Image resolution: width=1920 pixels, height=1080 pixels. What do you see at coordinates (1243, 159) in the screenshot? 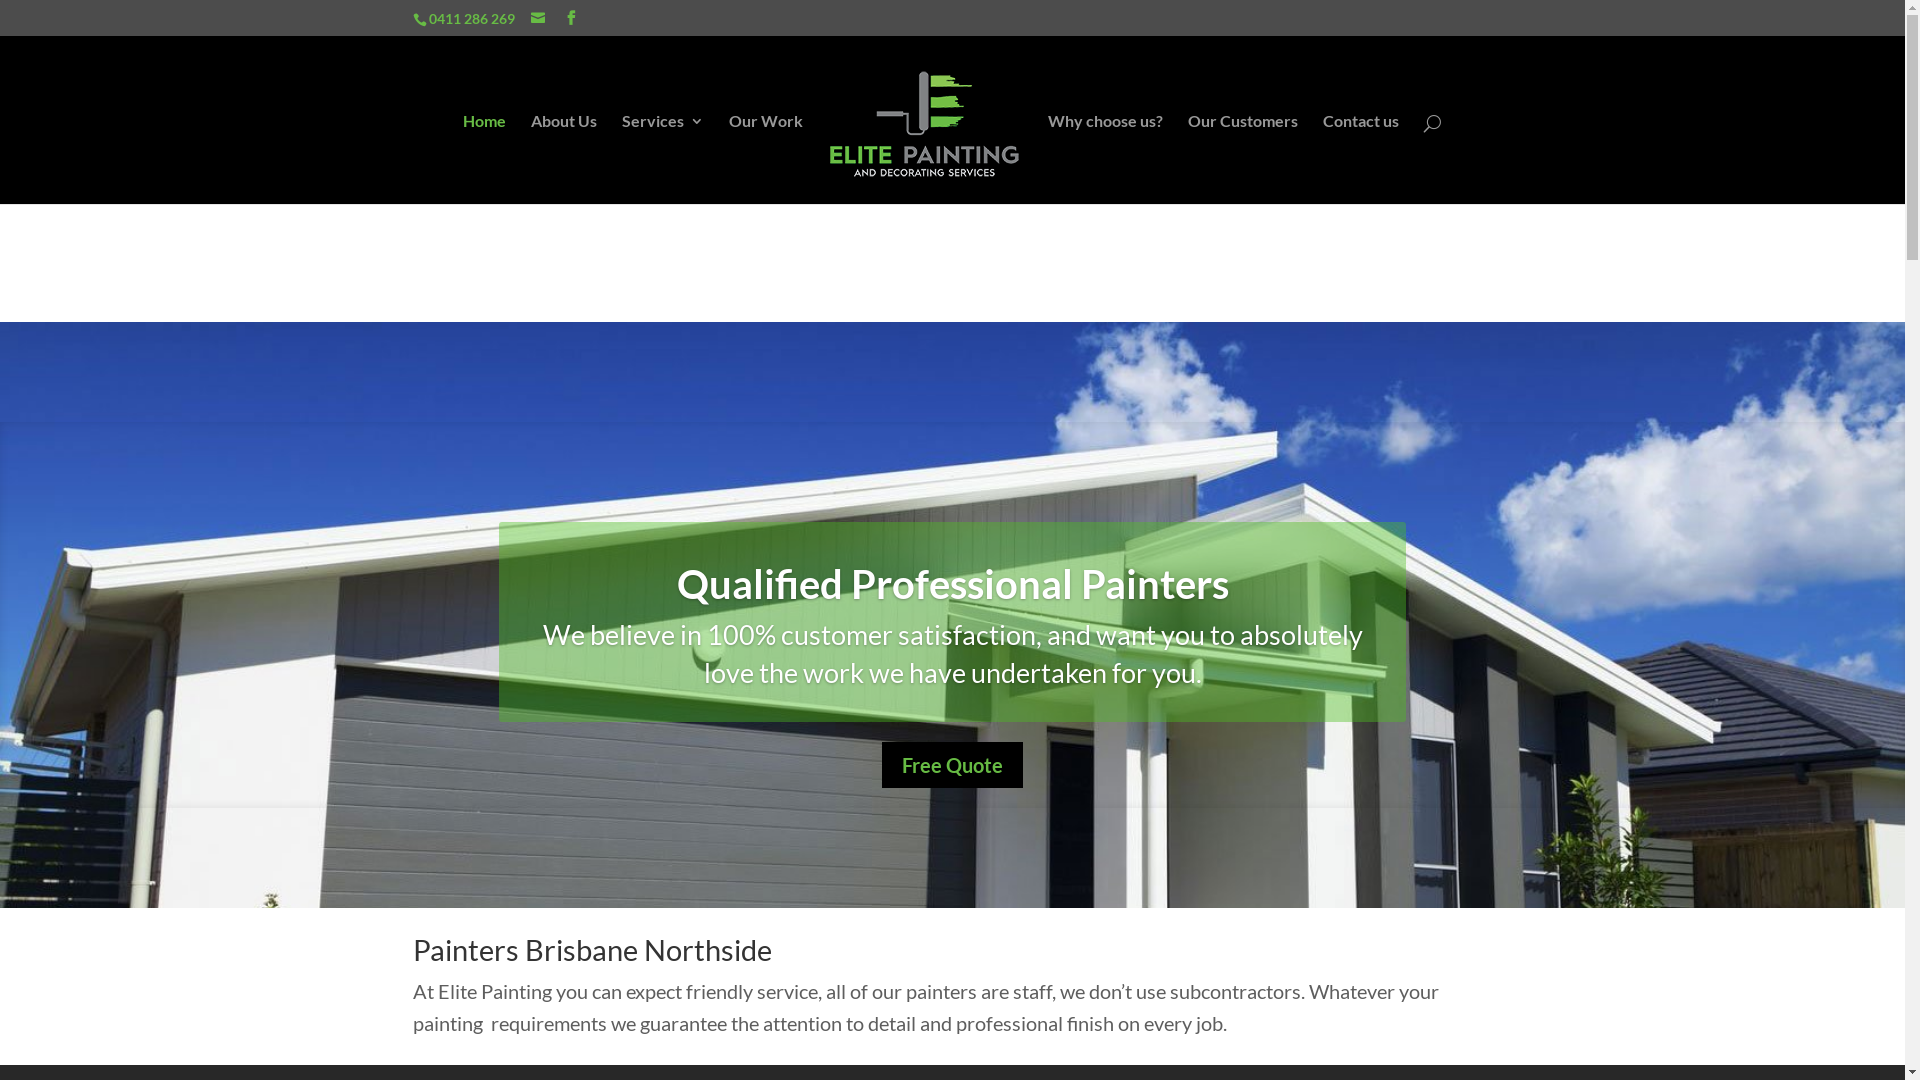
I see `Our Customers` at bounding box center [1243, 159].